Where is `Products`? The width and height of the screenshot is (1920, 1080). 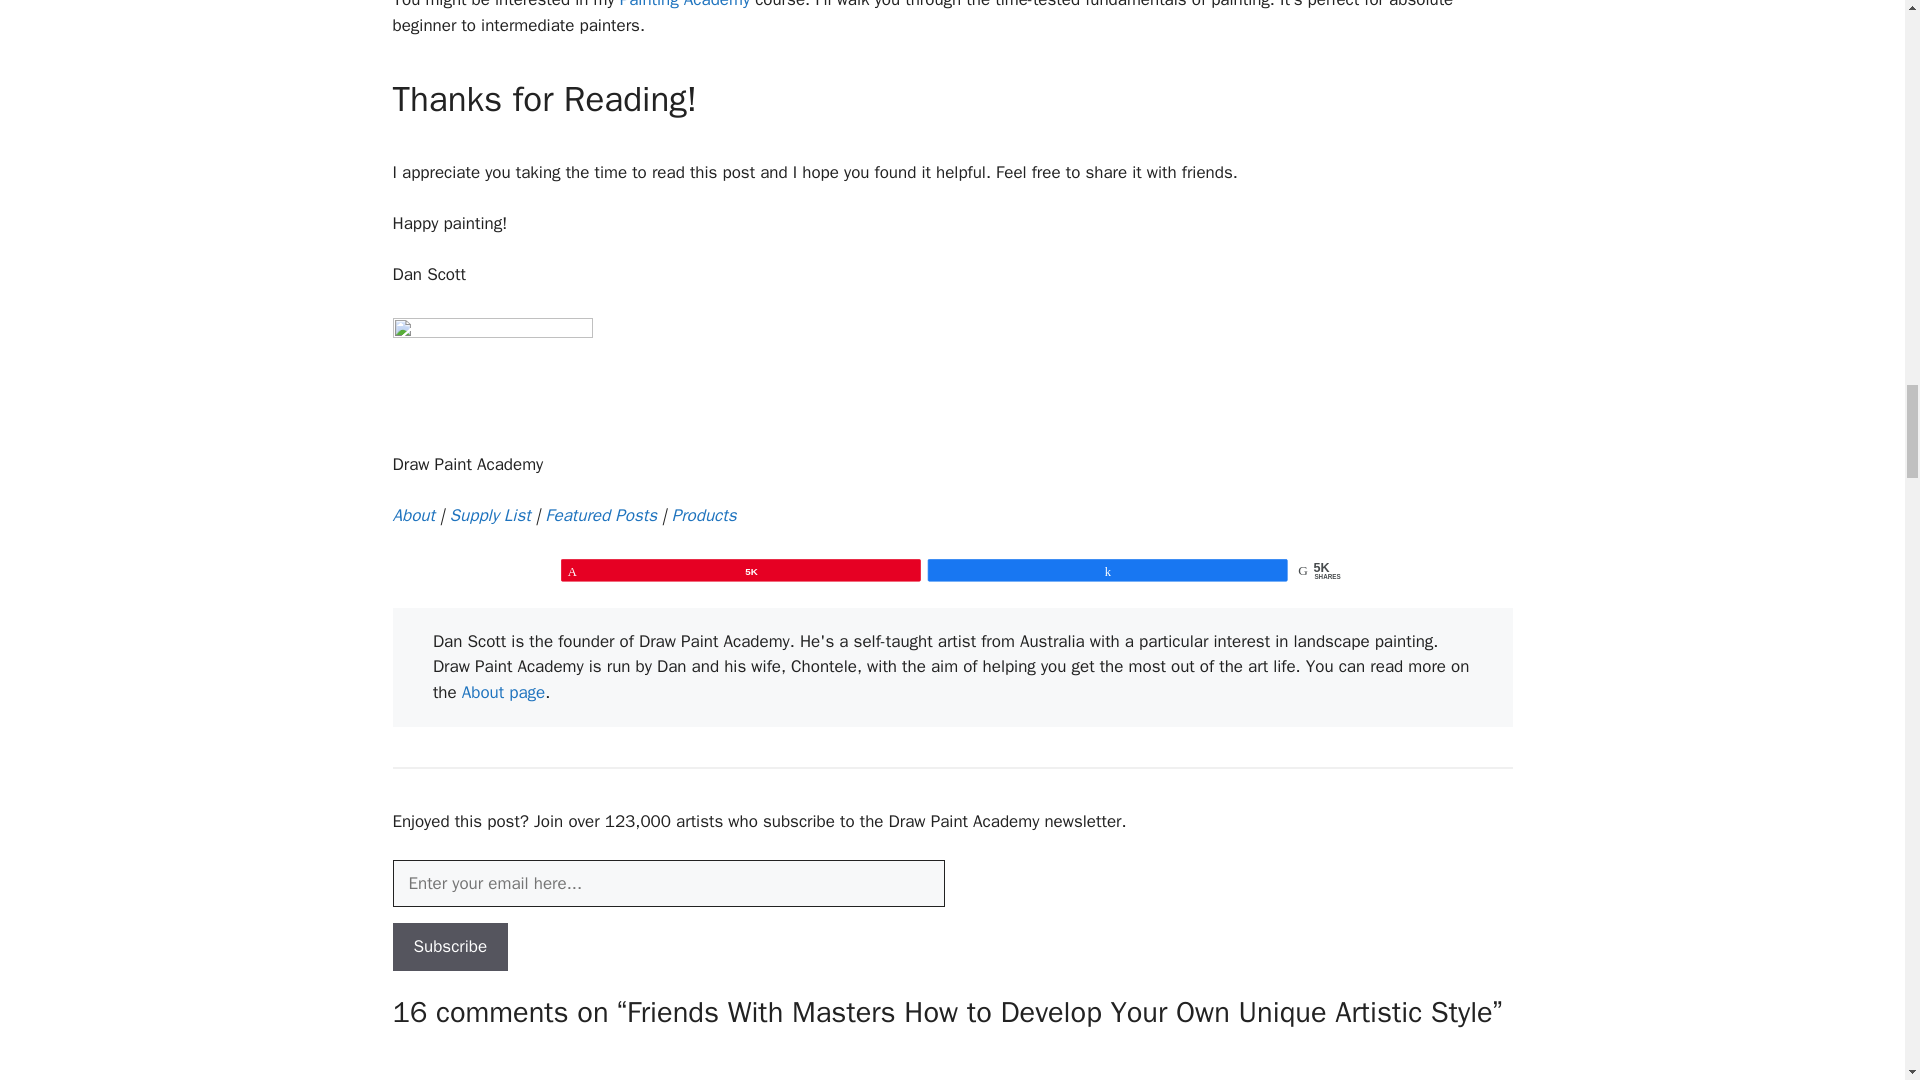 Products is located at coordinates (704, 515).